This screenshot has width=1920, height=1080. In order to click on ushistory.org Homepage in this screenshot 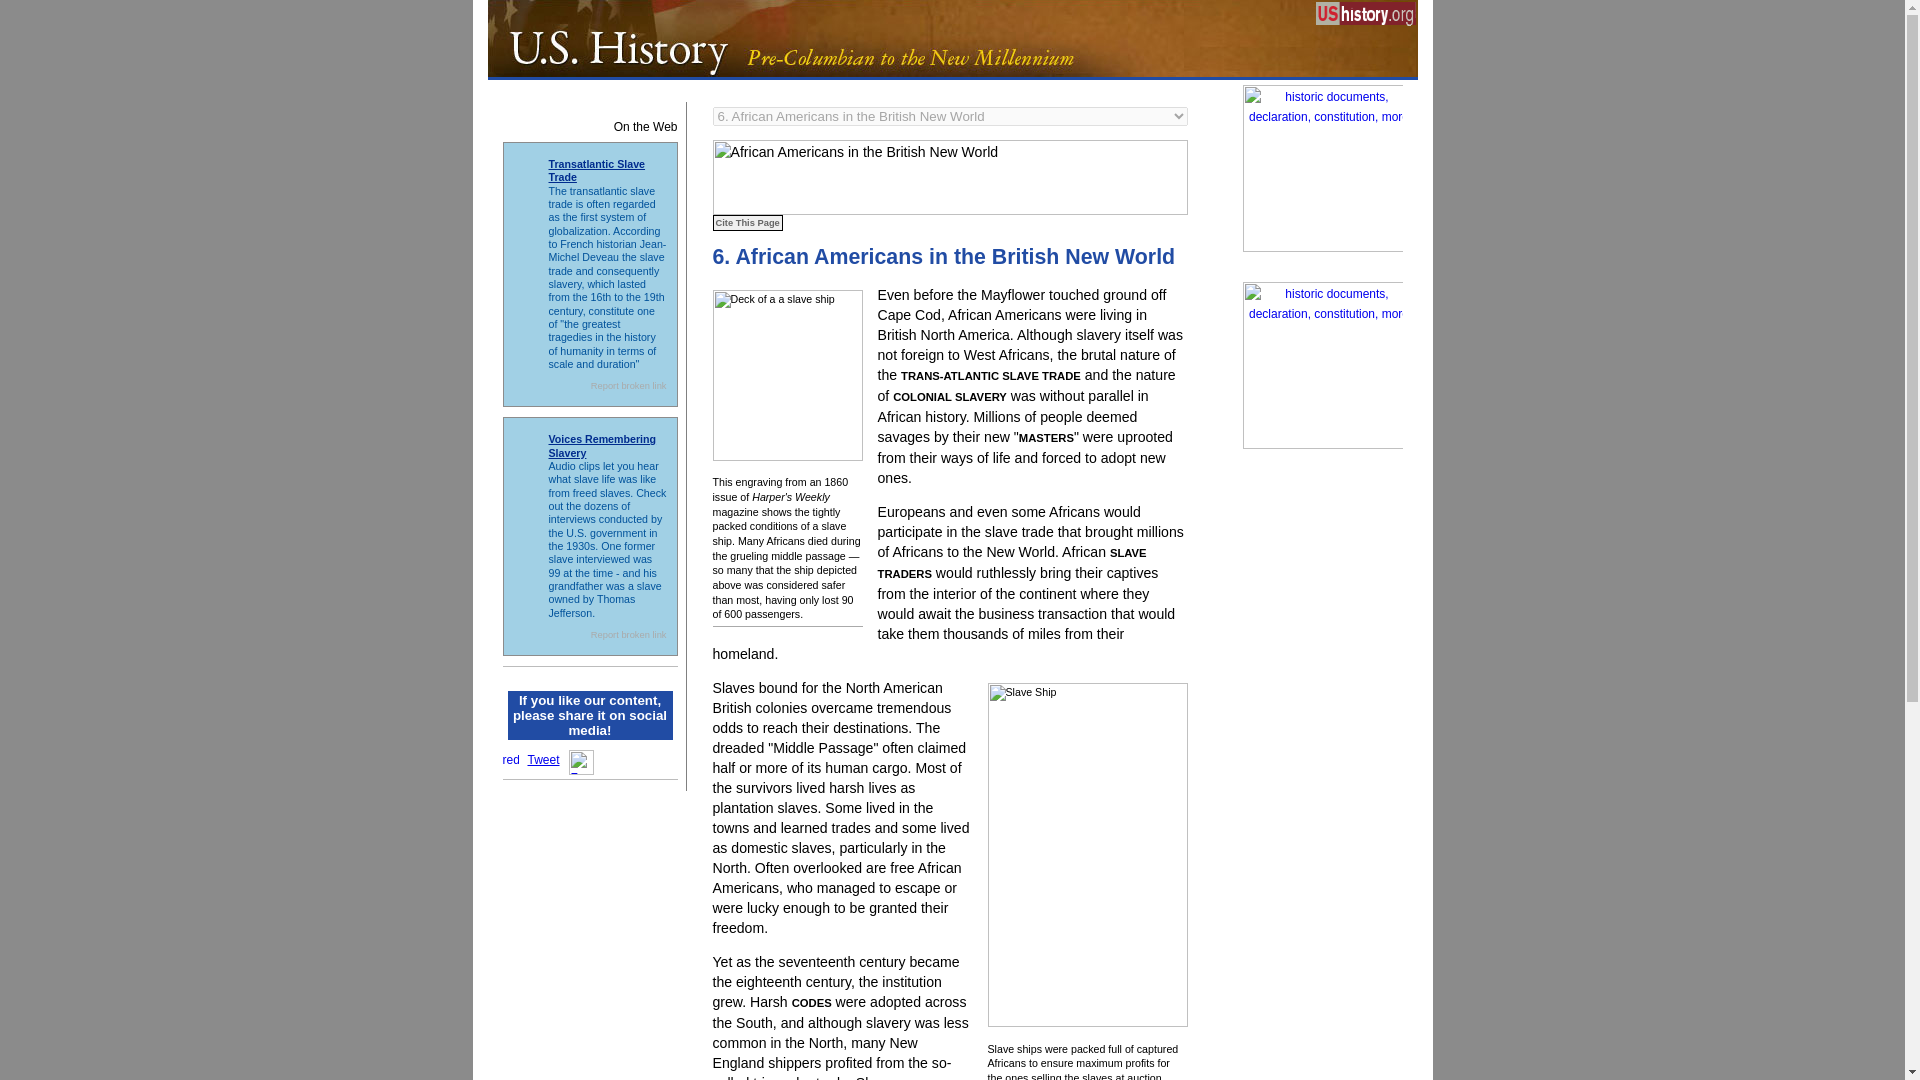, I will do `click(1366, 18)`.